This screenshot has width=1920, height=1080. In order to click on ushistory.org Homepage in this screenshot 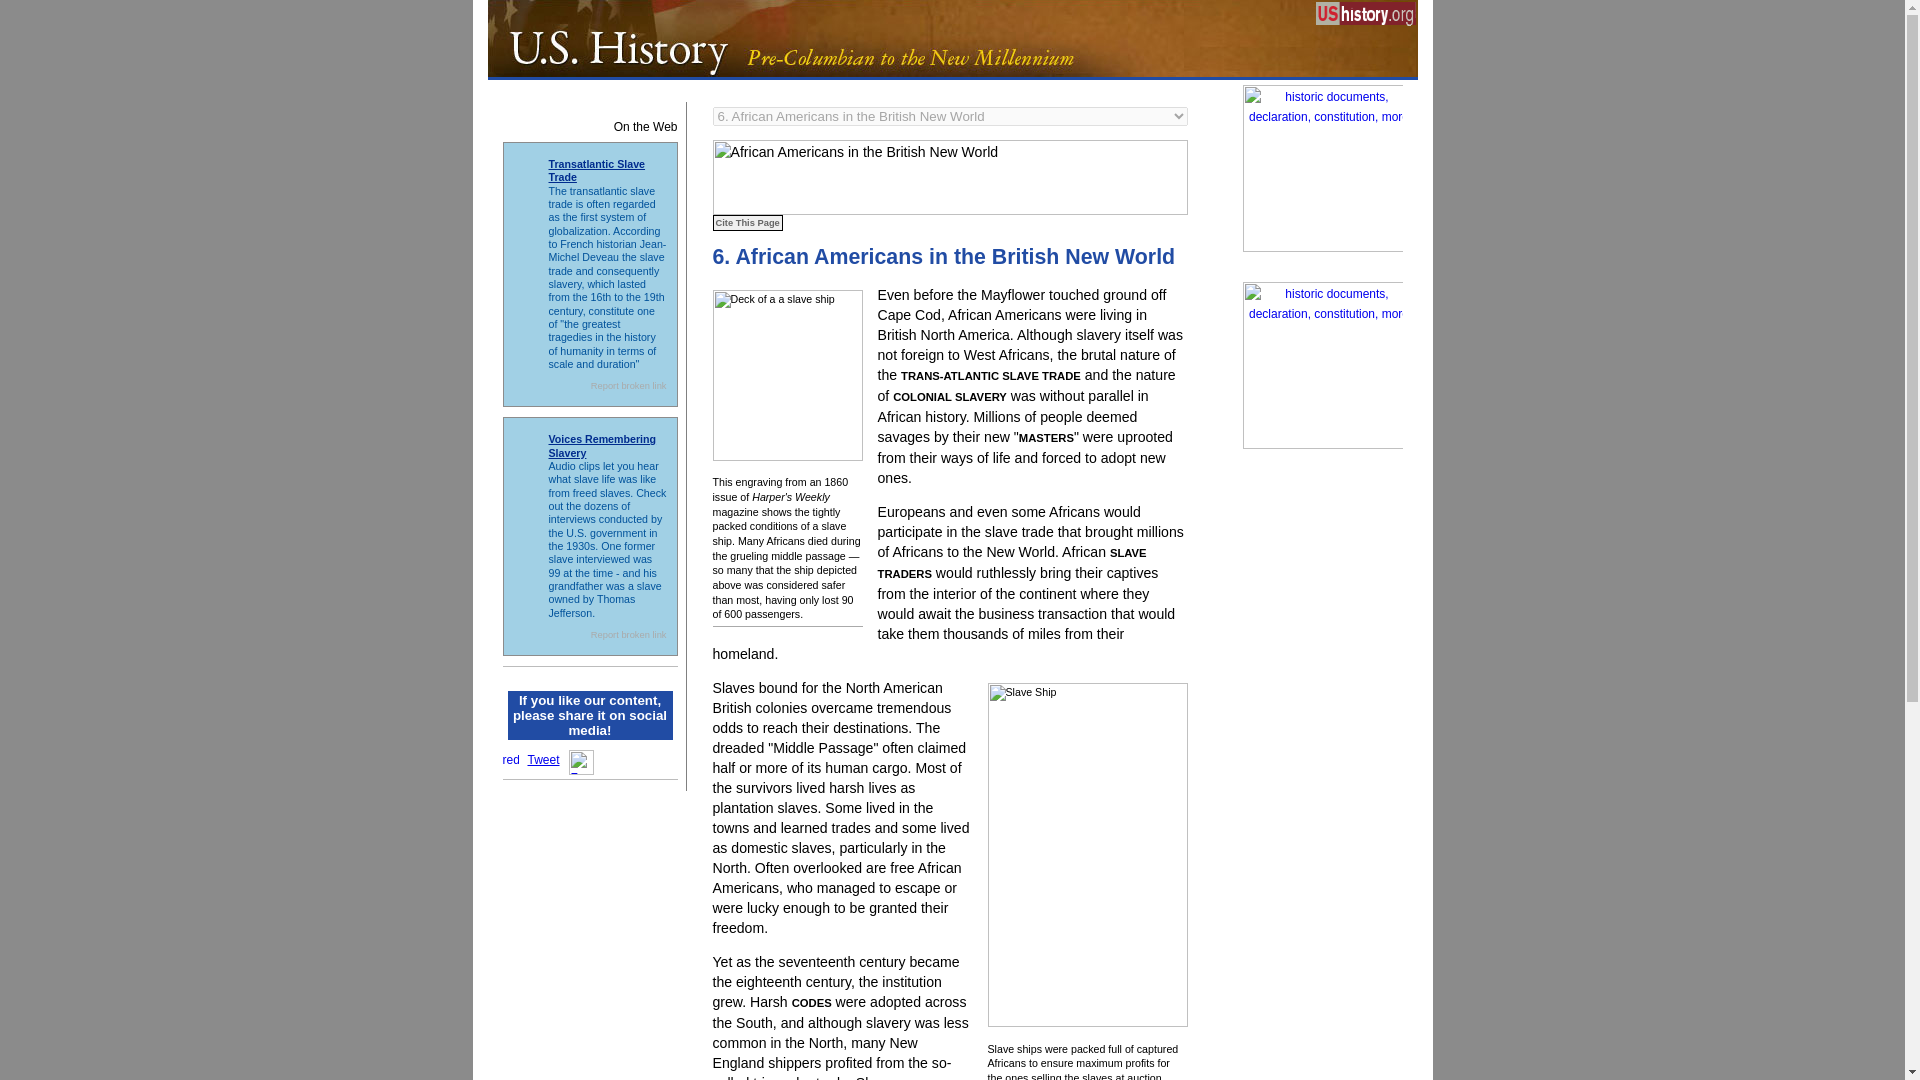, I will do `click(1366, 18)`.